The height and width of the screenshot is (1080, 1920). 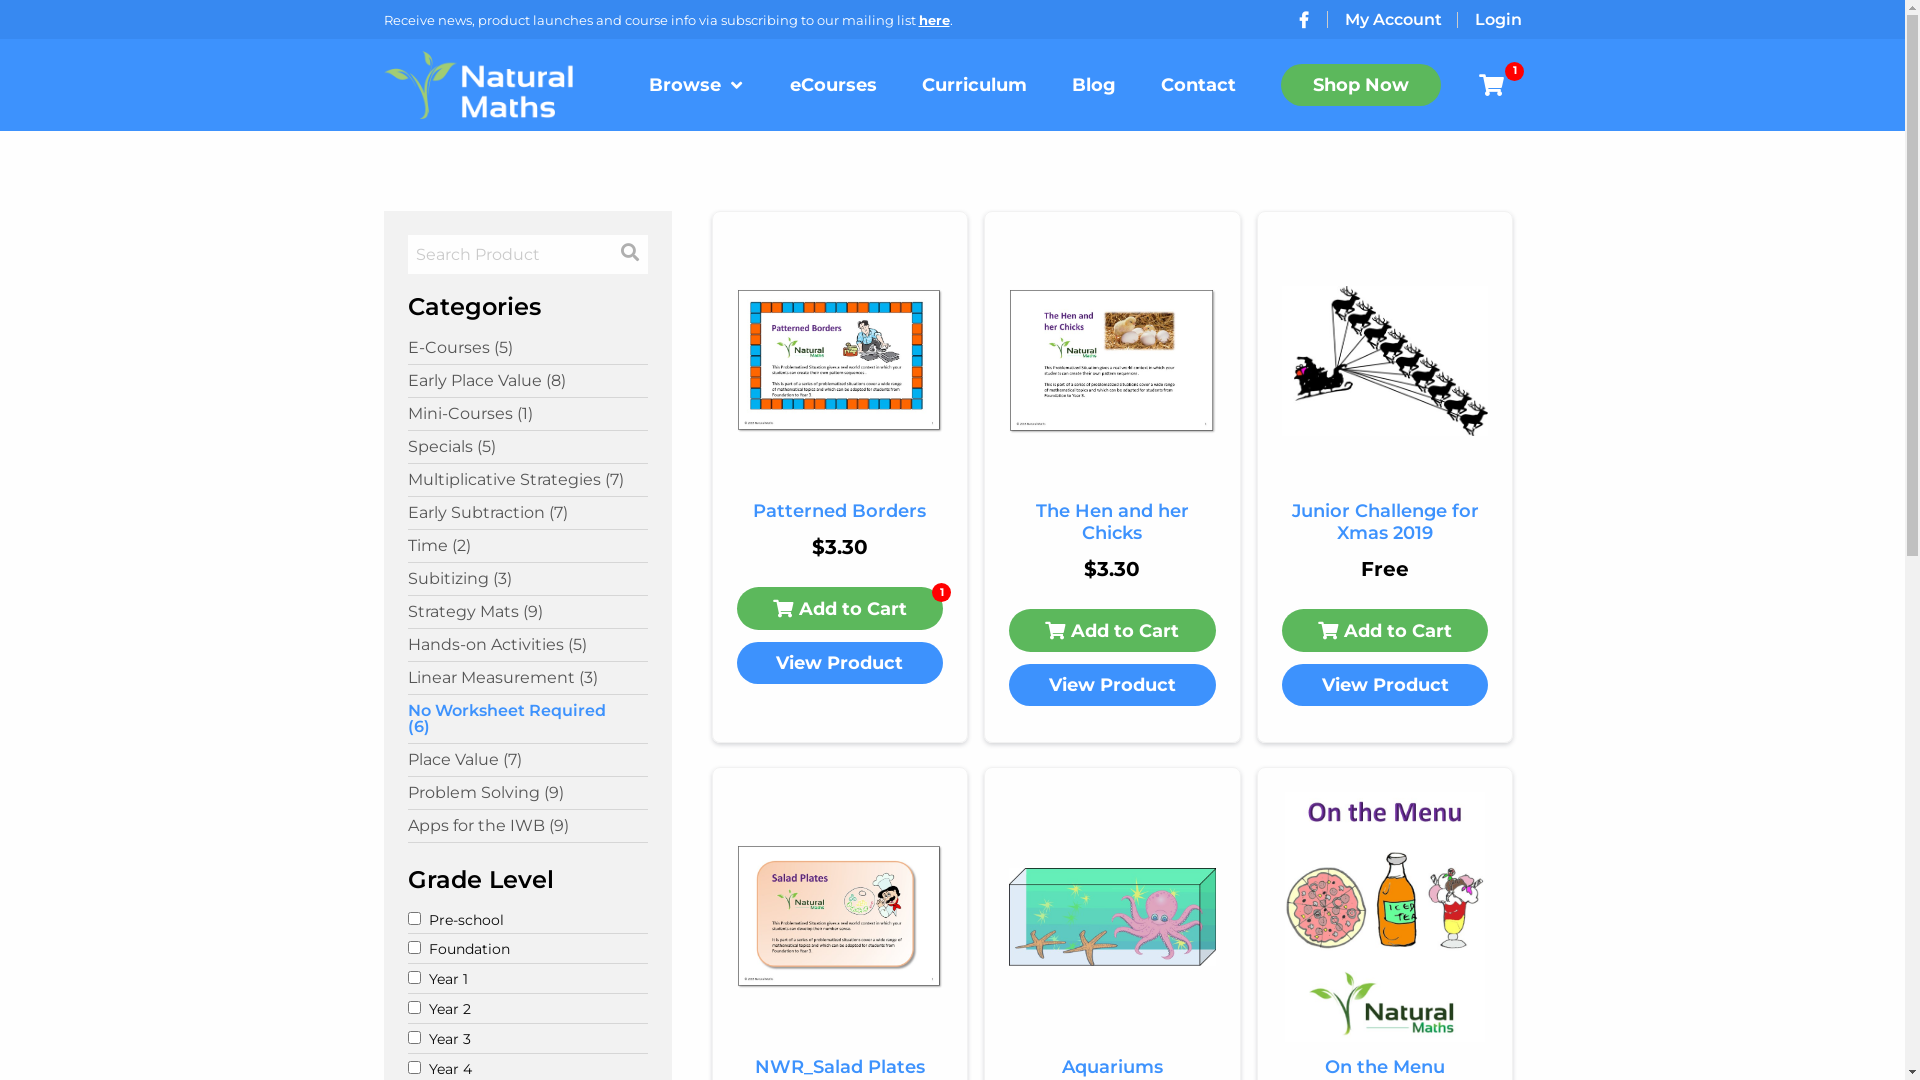 What do you see at coordinates (528, 719) in the screenshot?
I see `No Worksheet Required (6)` at bounding box center [528, 719].